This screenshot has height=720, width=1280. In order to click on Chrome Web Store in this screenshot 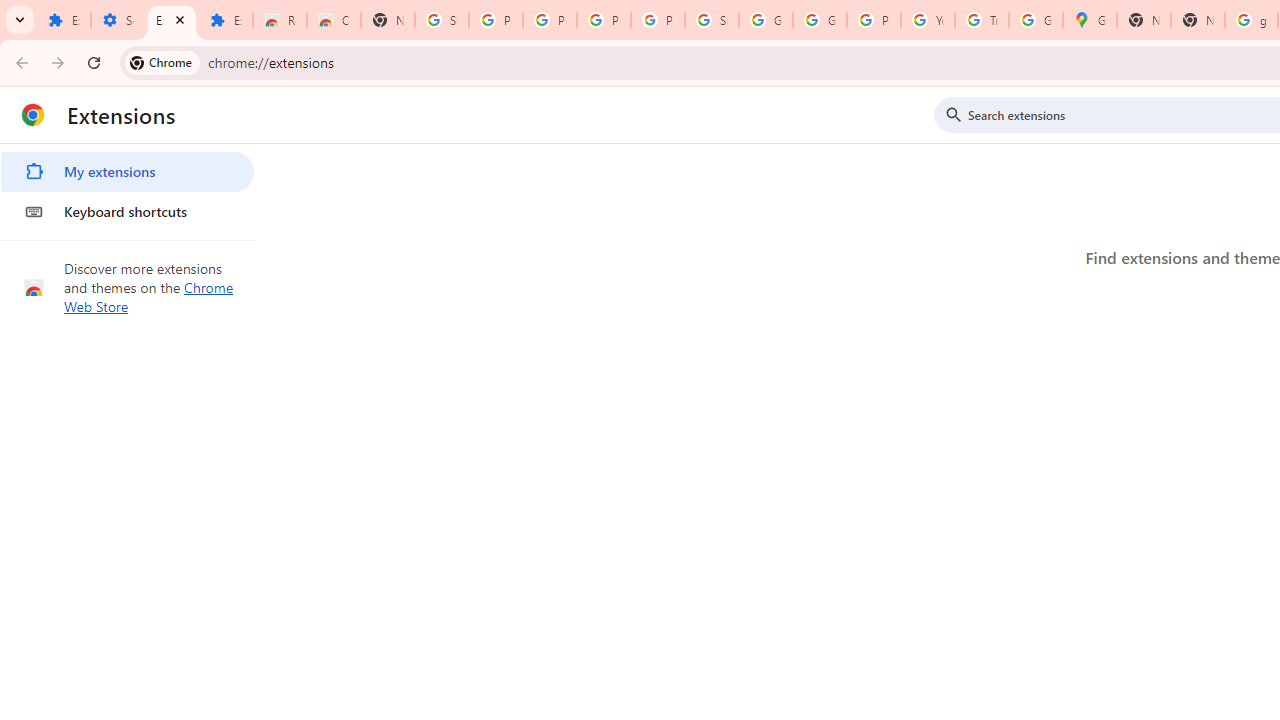, I will do `click(149, 296)`.